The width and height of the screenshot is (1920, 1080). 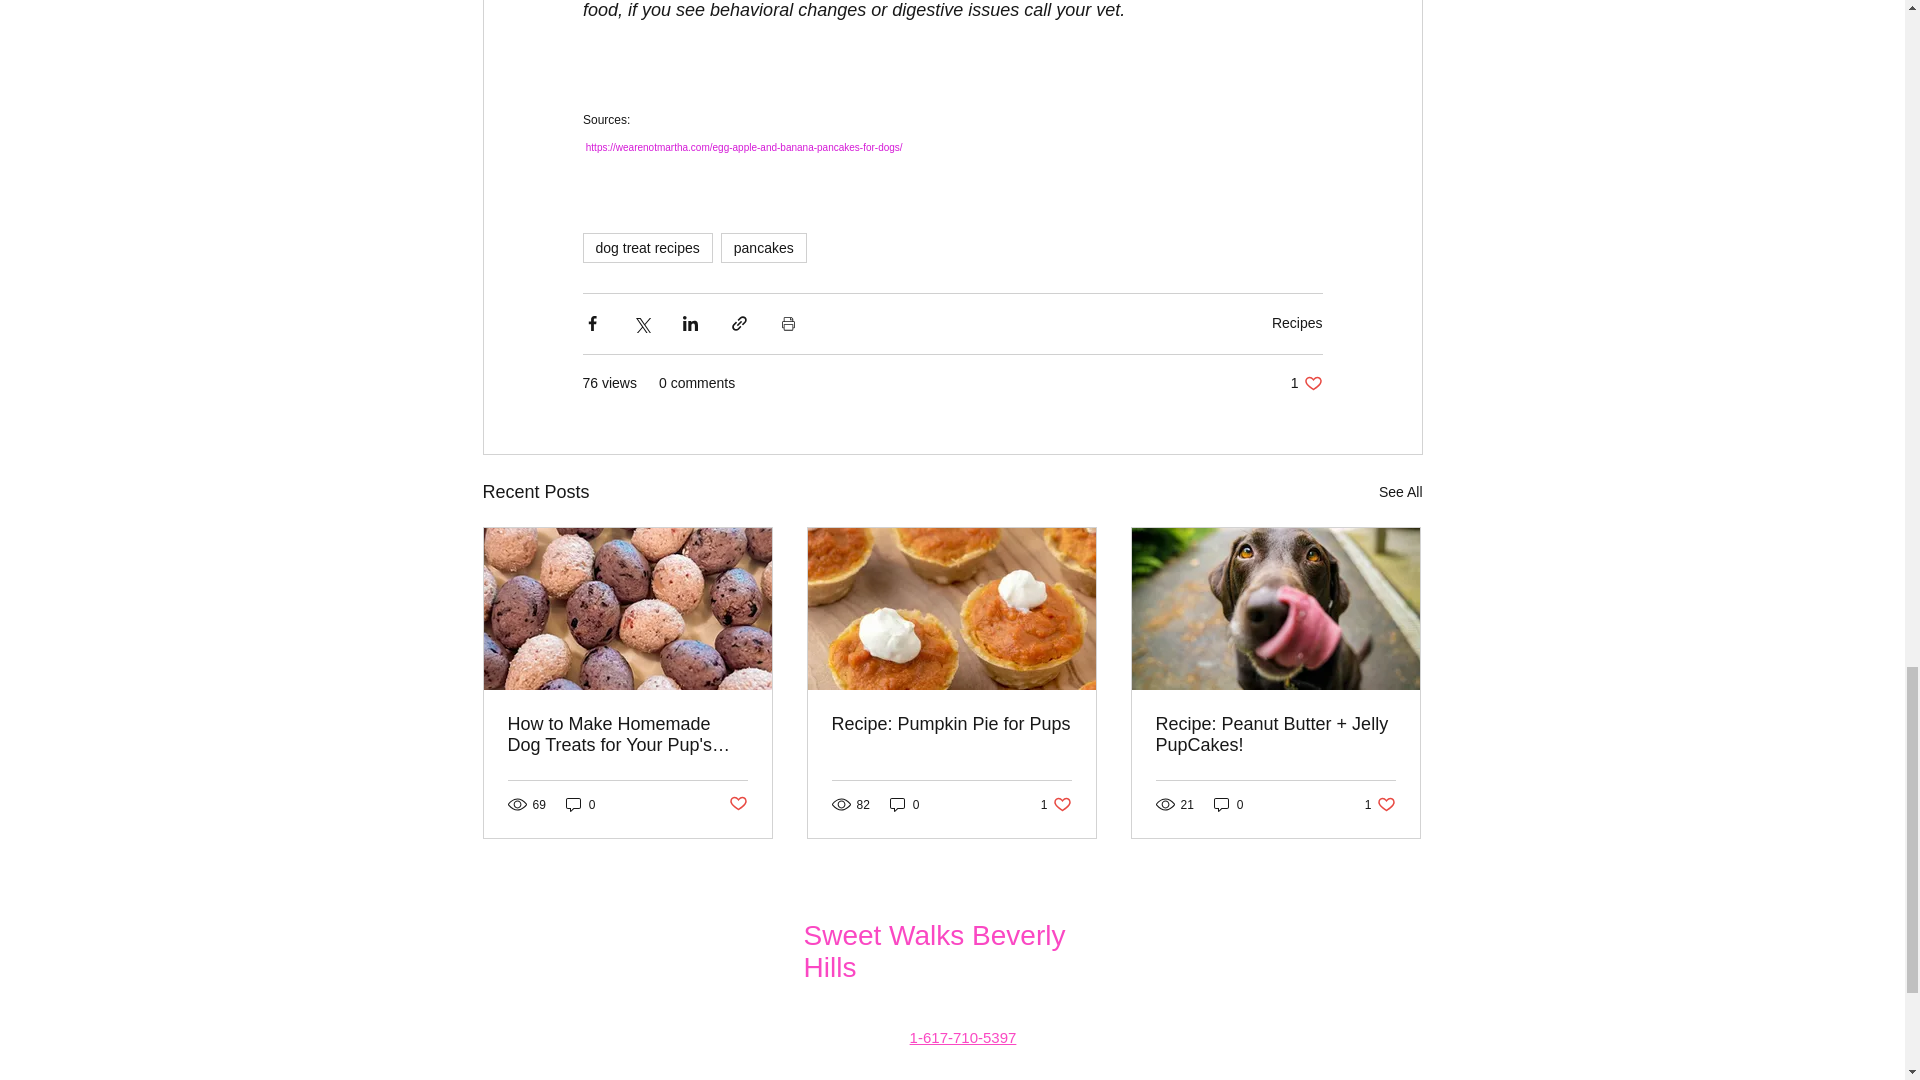 I want to click on Recipes, so click(x=1056, y=804).